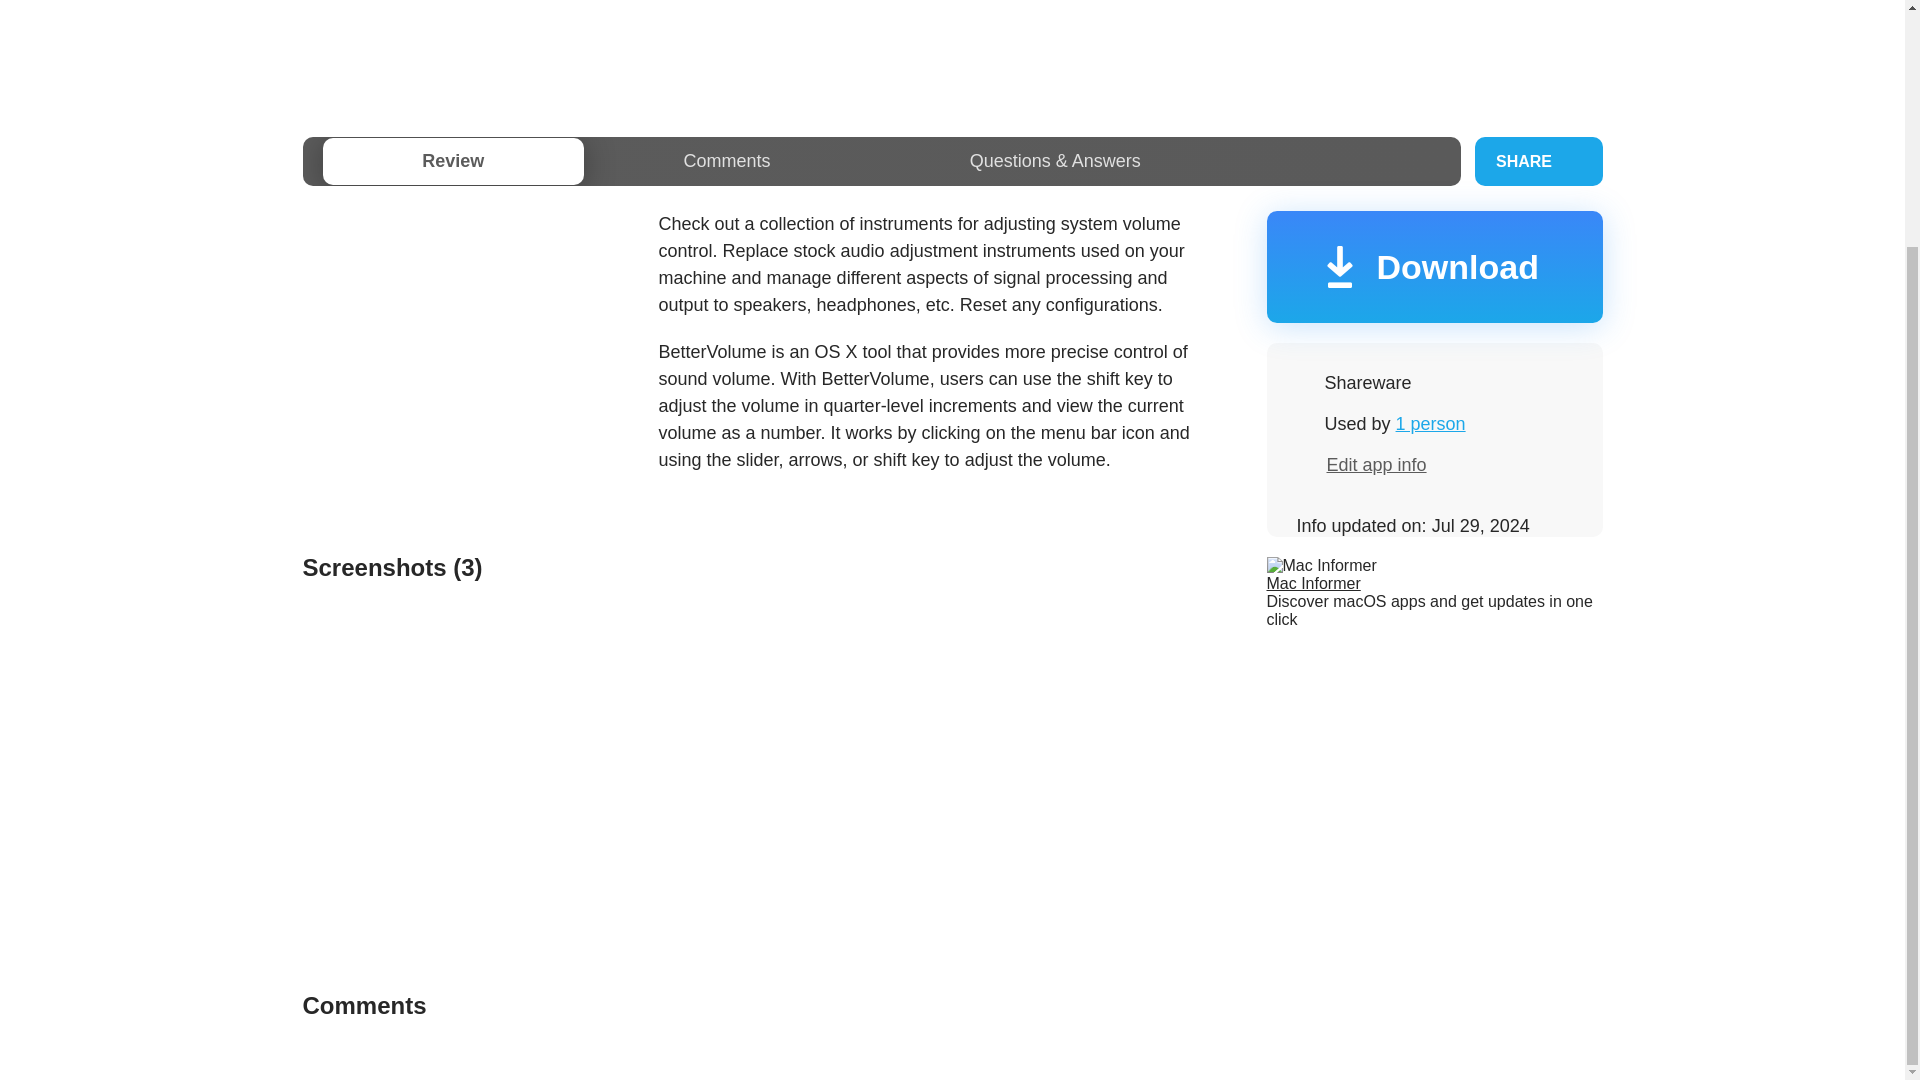 Image resolution: width=1920 pixels, height=1080 pixels. What do you see at coordinates (469, 350) in the screenshot?
I see `Advertisement` at bounding box center [469, 350].